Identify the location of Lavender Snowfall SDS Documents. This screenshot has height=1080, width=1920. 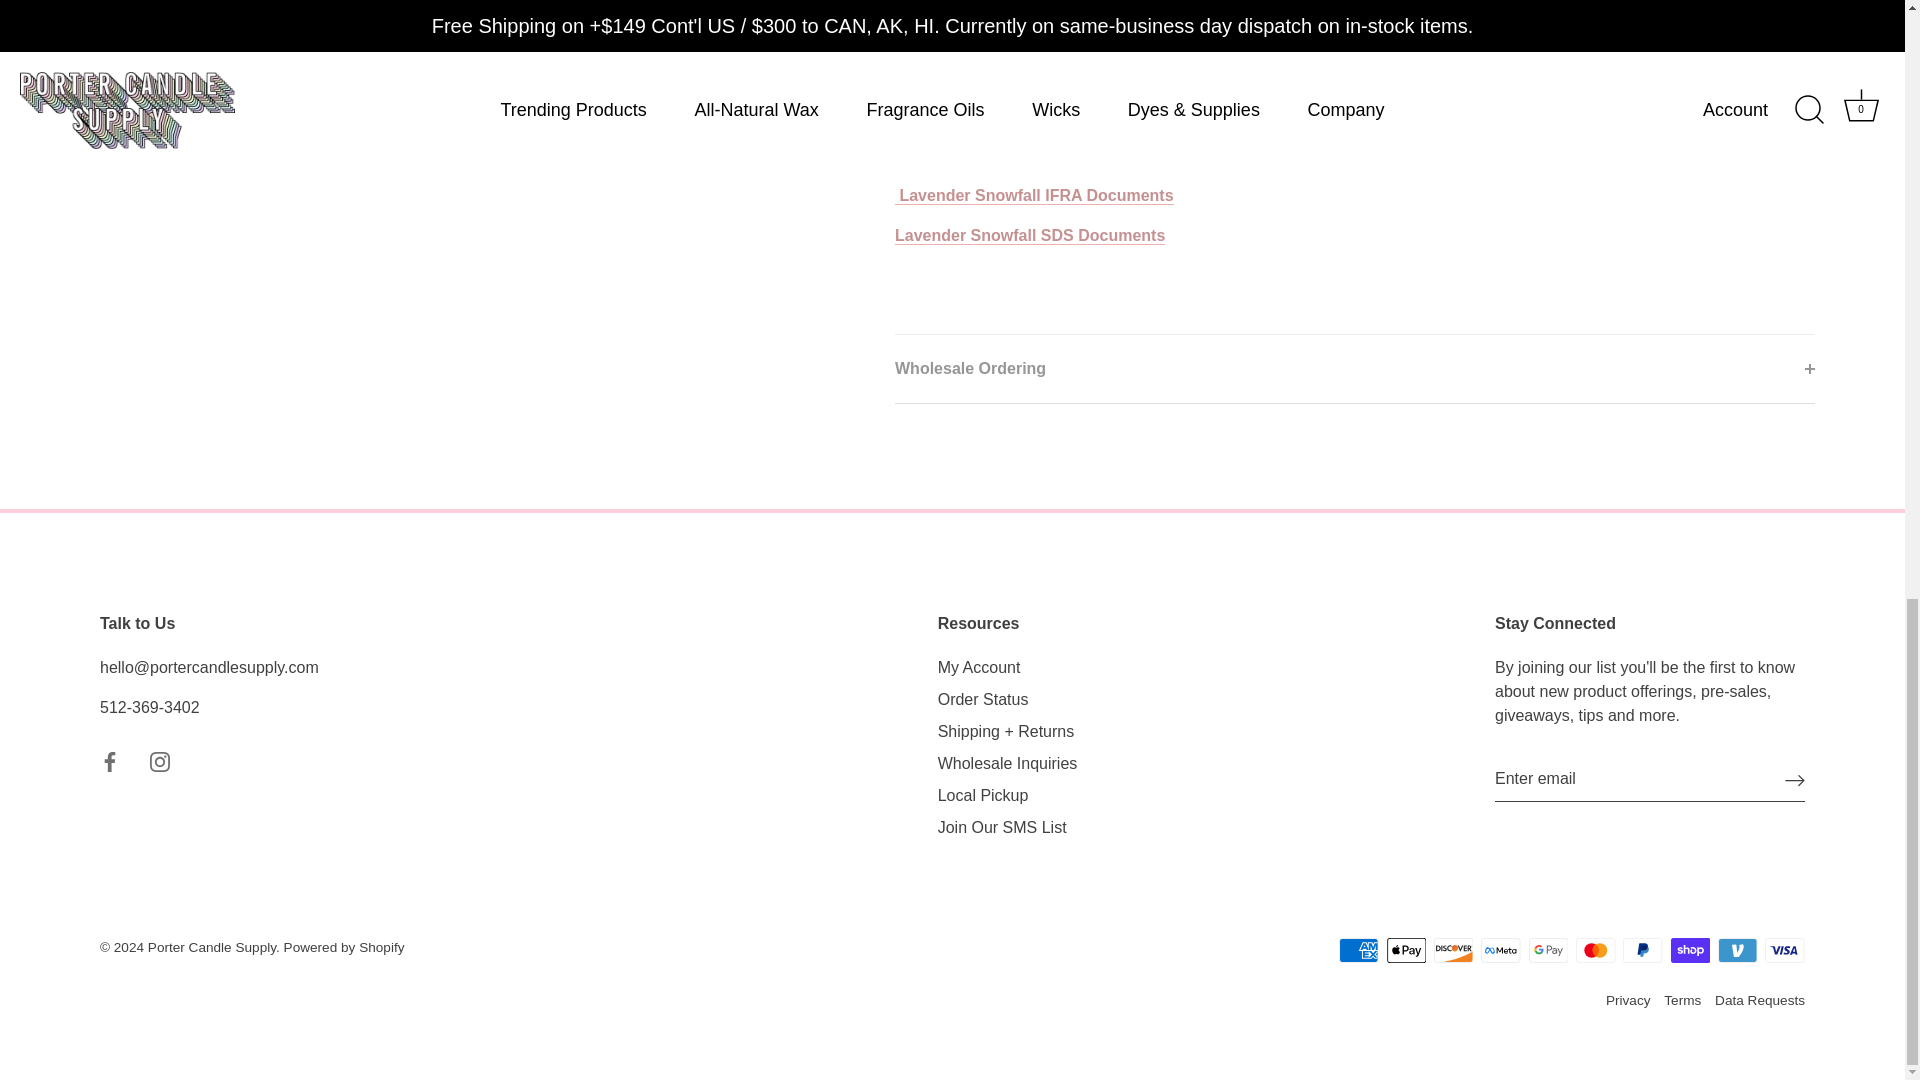
(1030, 236).